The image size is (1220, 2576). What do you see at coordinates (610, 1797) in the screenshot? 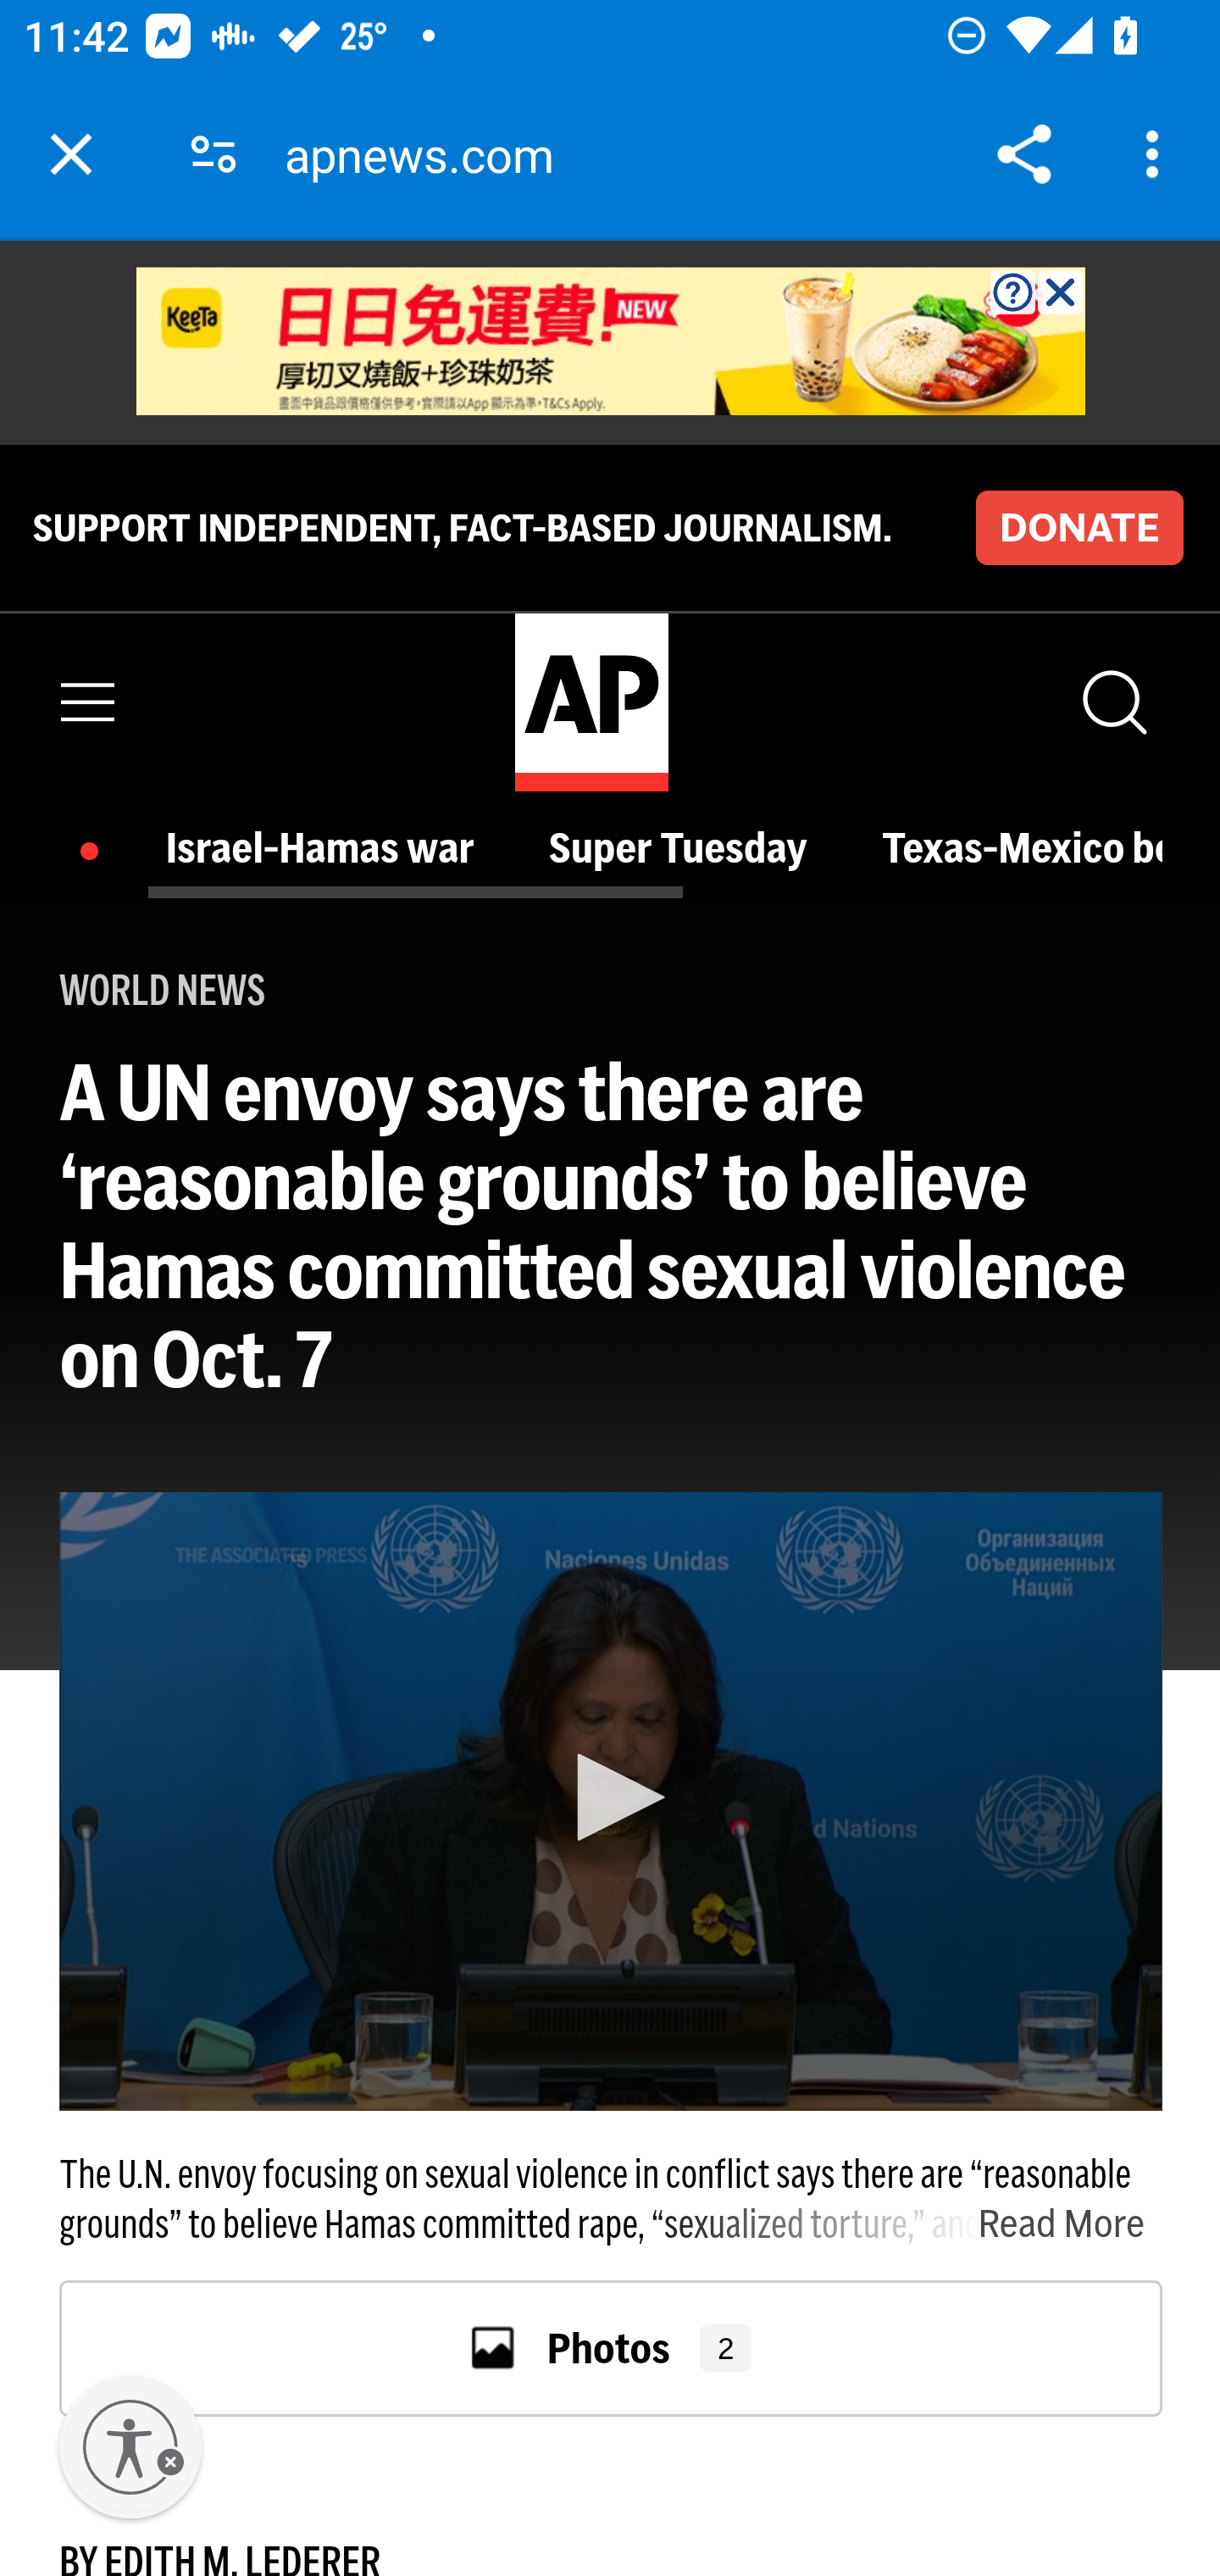
I see `Play` at bounding box center [610, 1797].